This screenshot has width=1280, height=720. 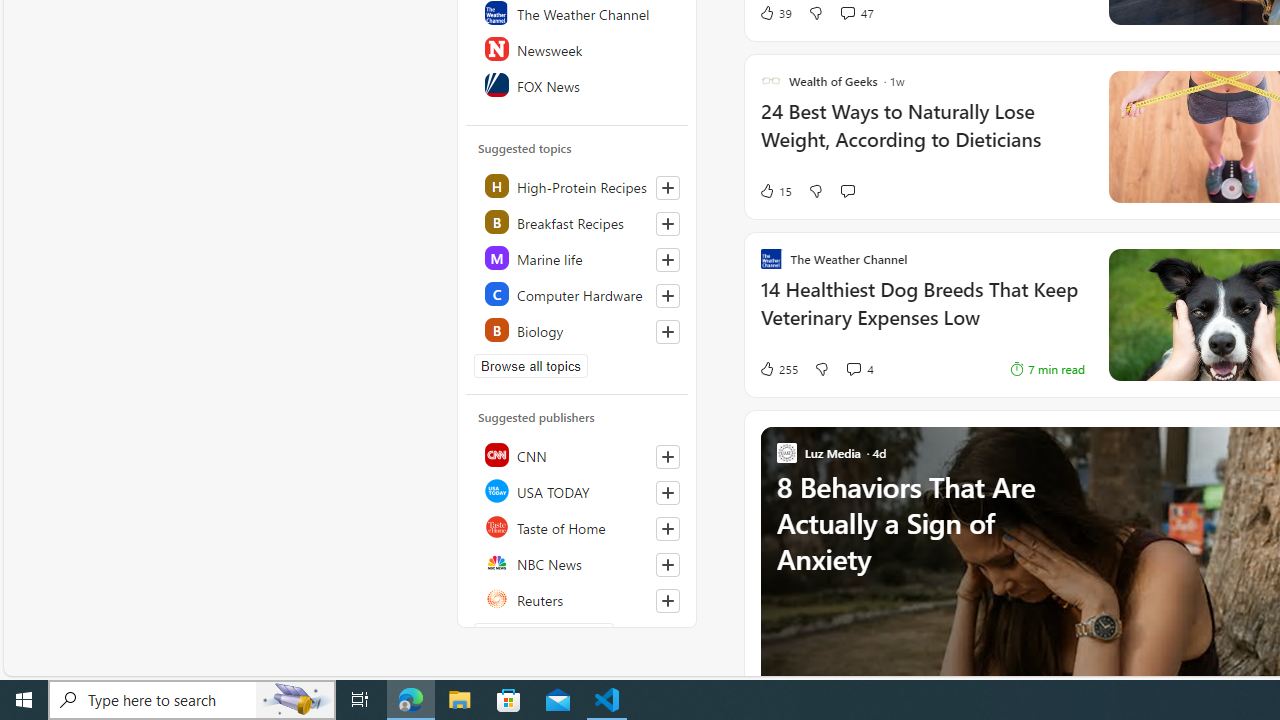 What do you see at coordinates (667, 600) in the screenshot?
I see `Follow this source` at bounding box center [667, 600].